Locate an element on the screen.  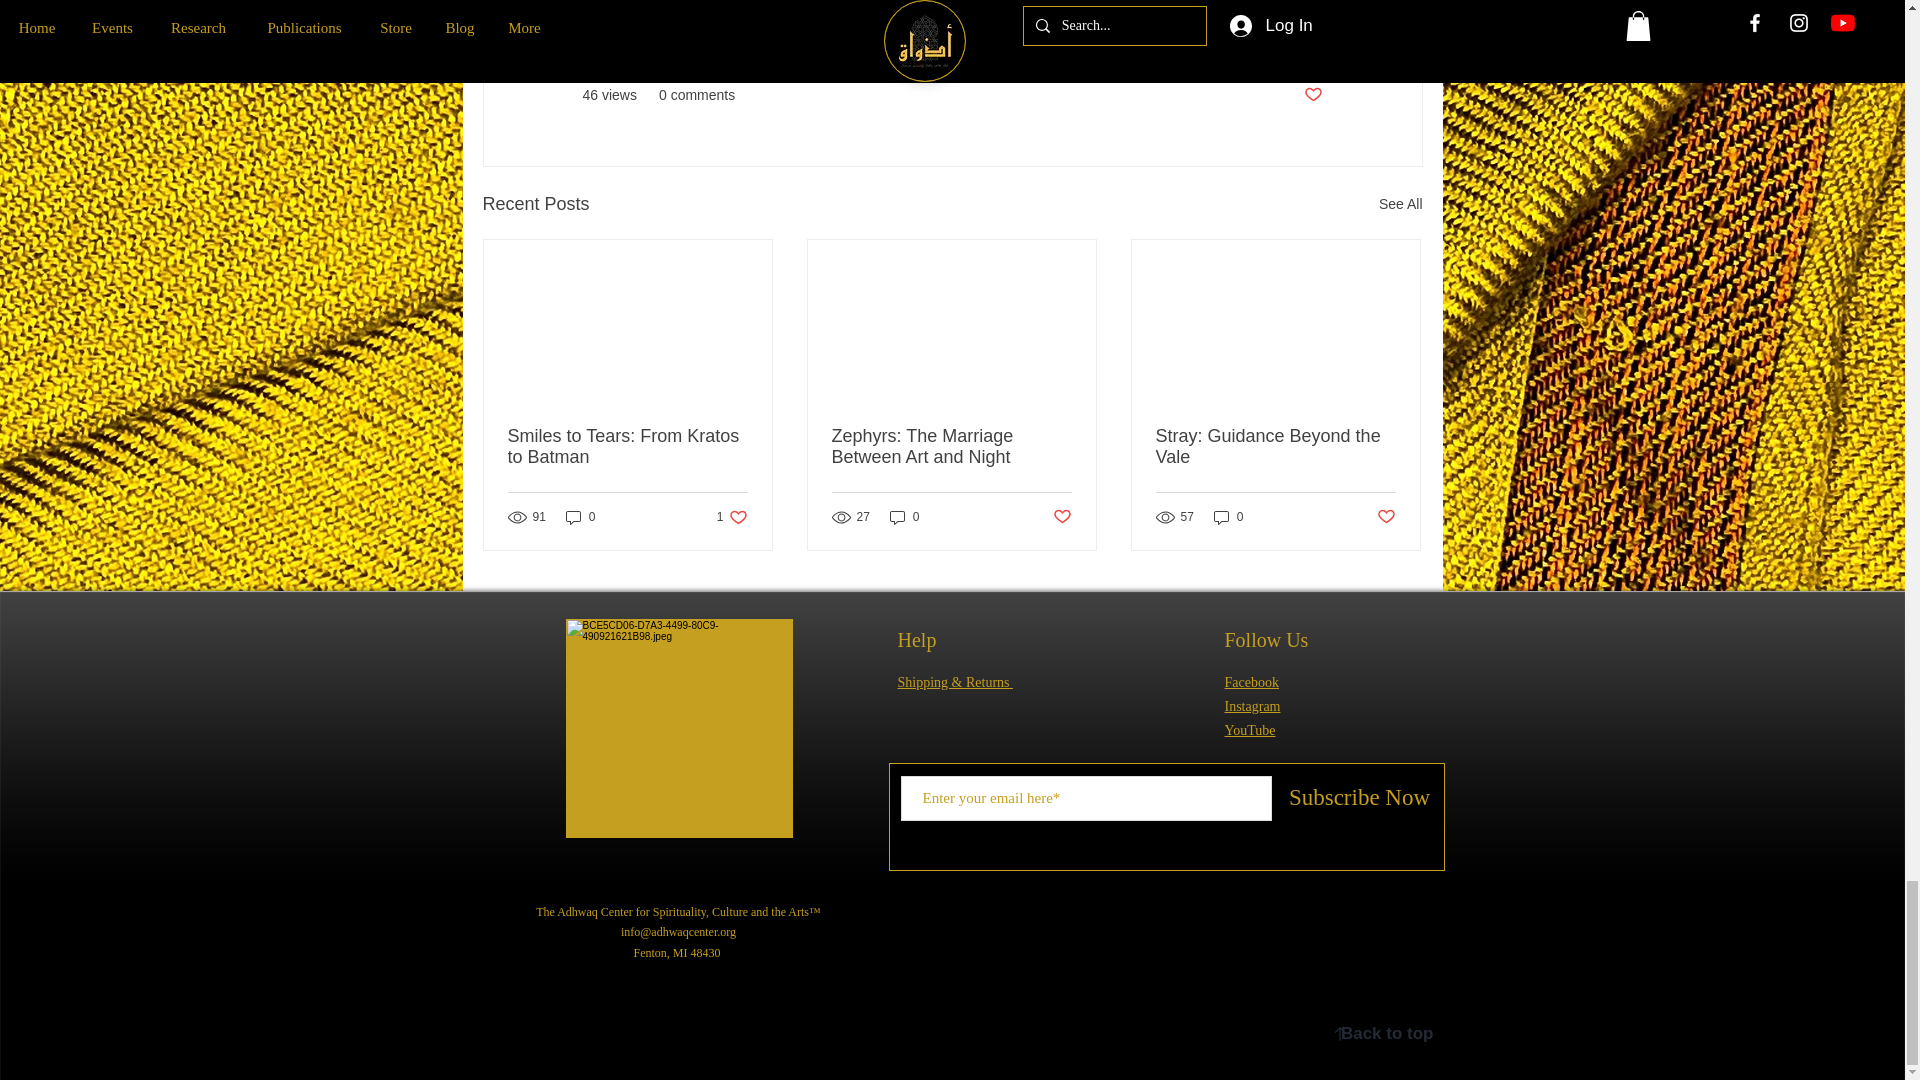
0 is located at coordinates (1228, 517).